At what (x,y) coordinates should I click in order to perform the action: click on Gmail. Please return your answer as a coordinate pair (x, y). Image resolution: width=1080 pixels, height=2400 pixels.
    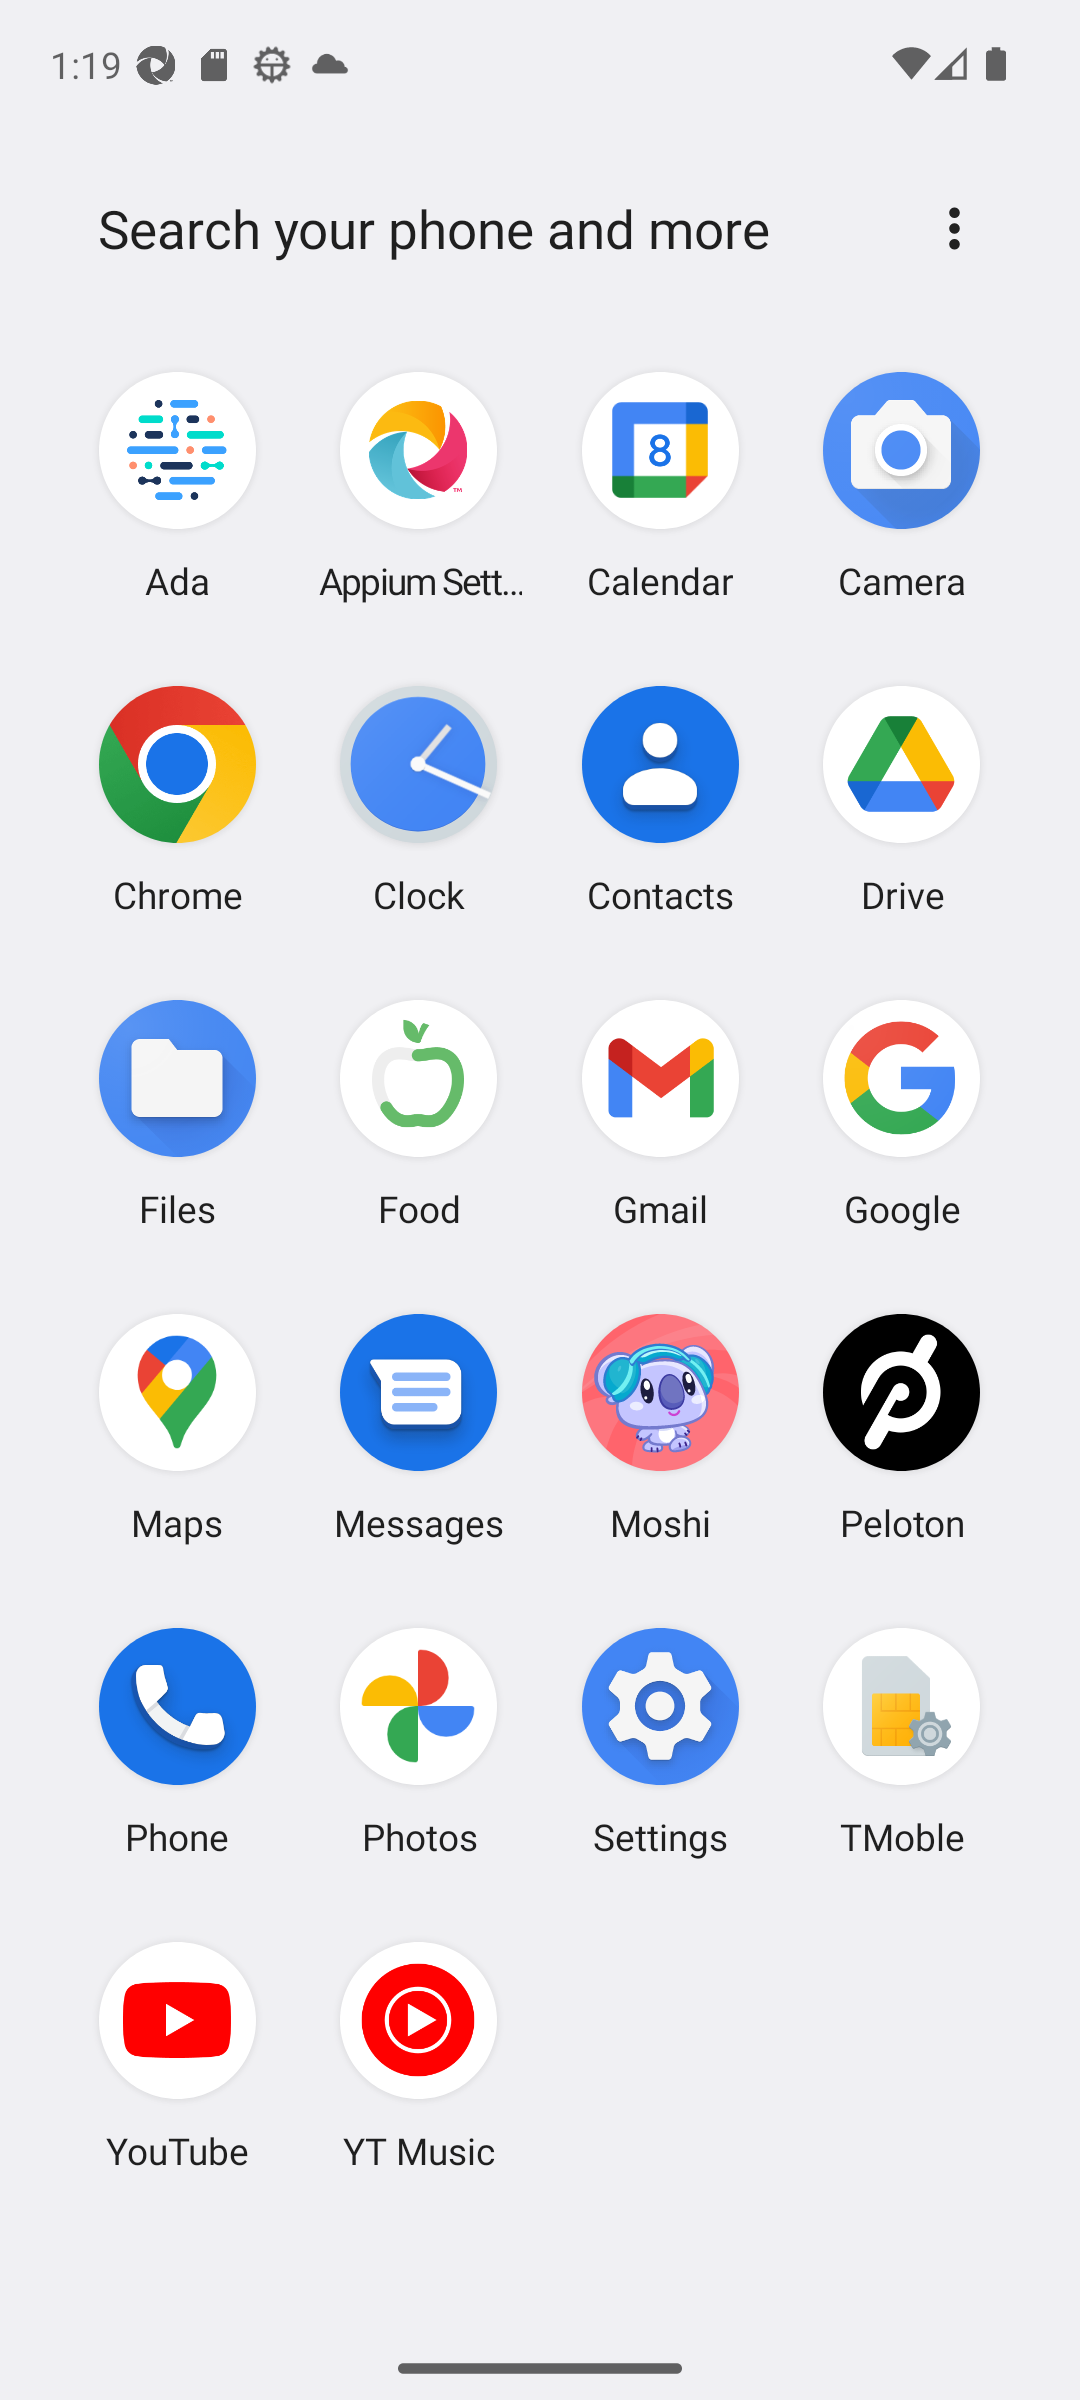
    Looking at the image, I should click on (660, 1112).